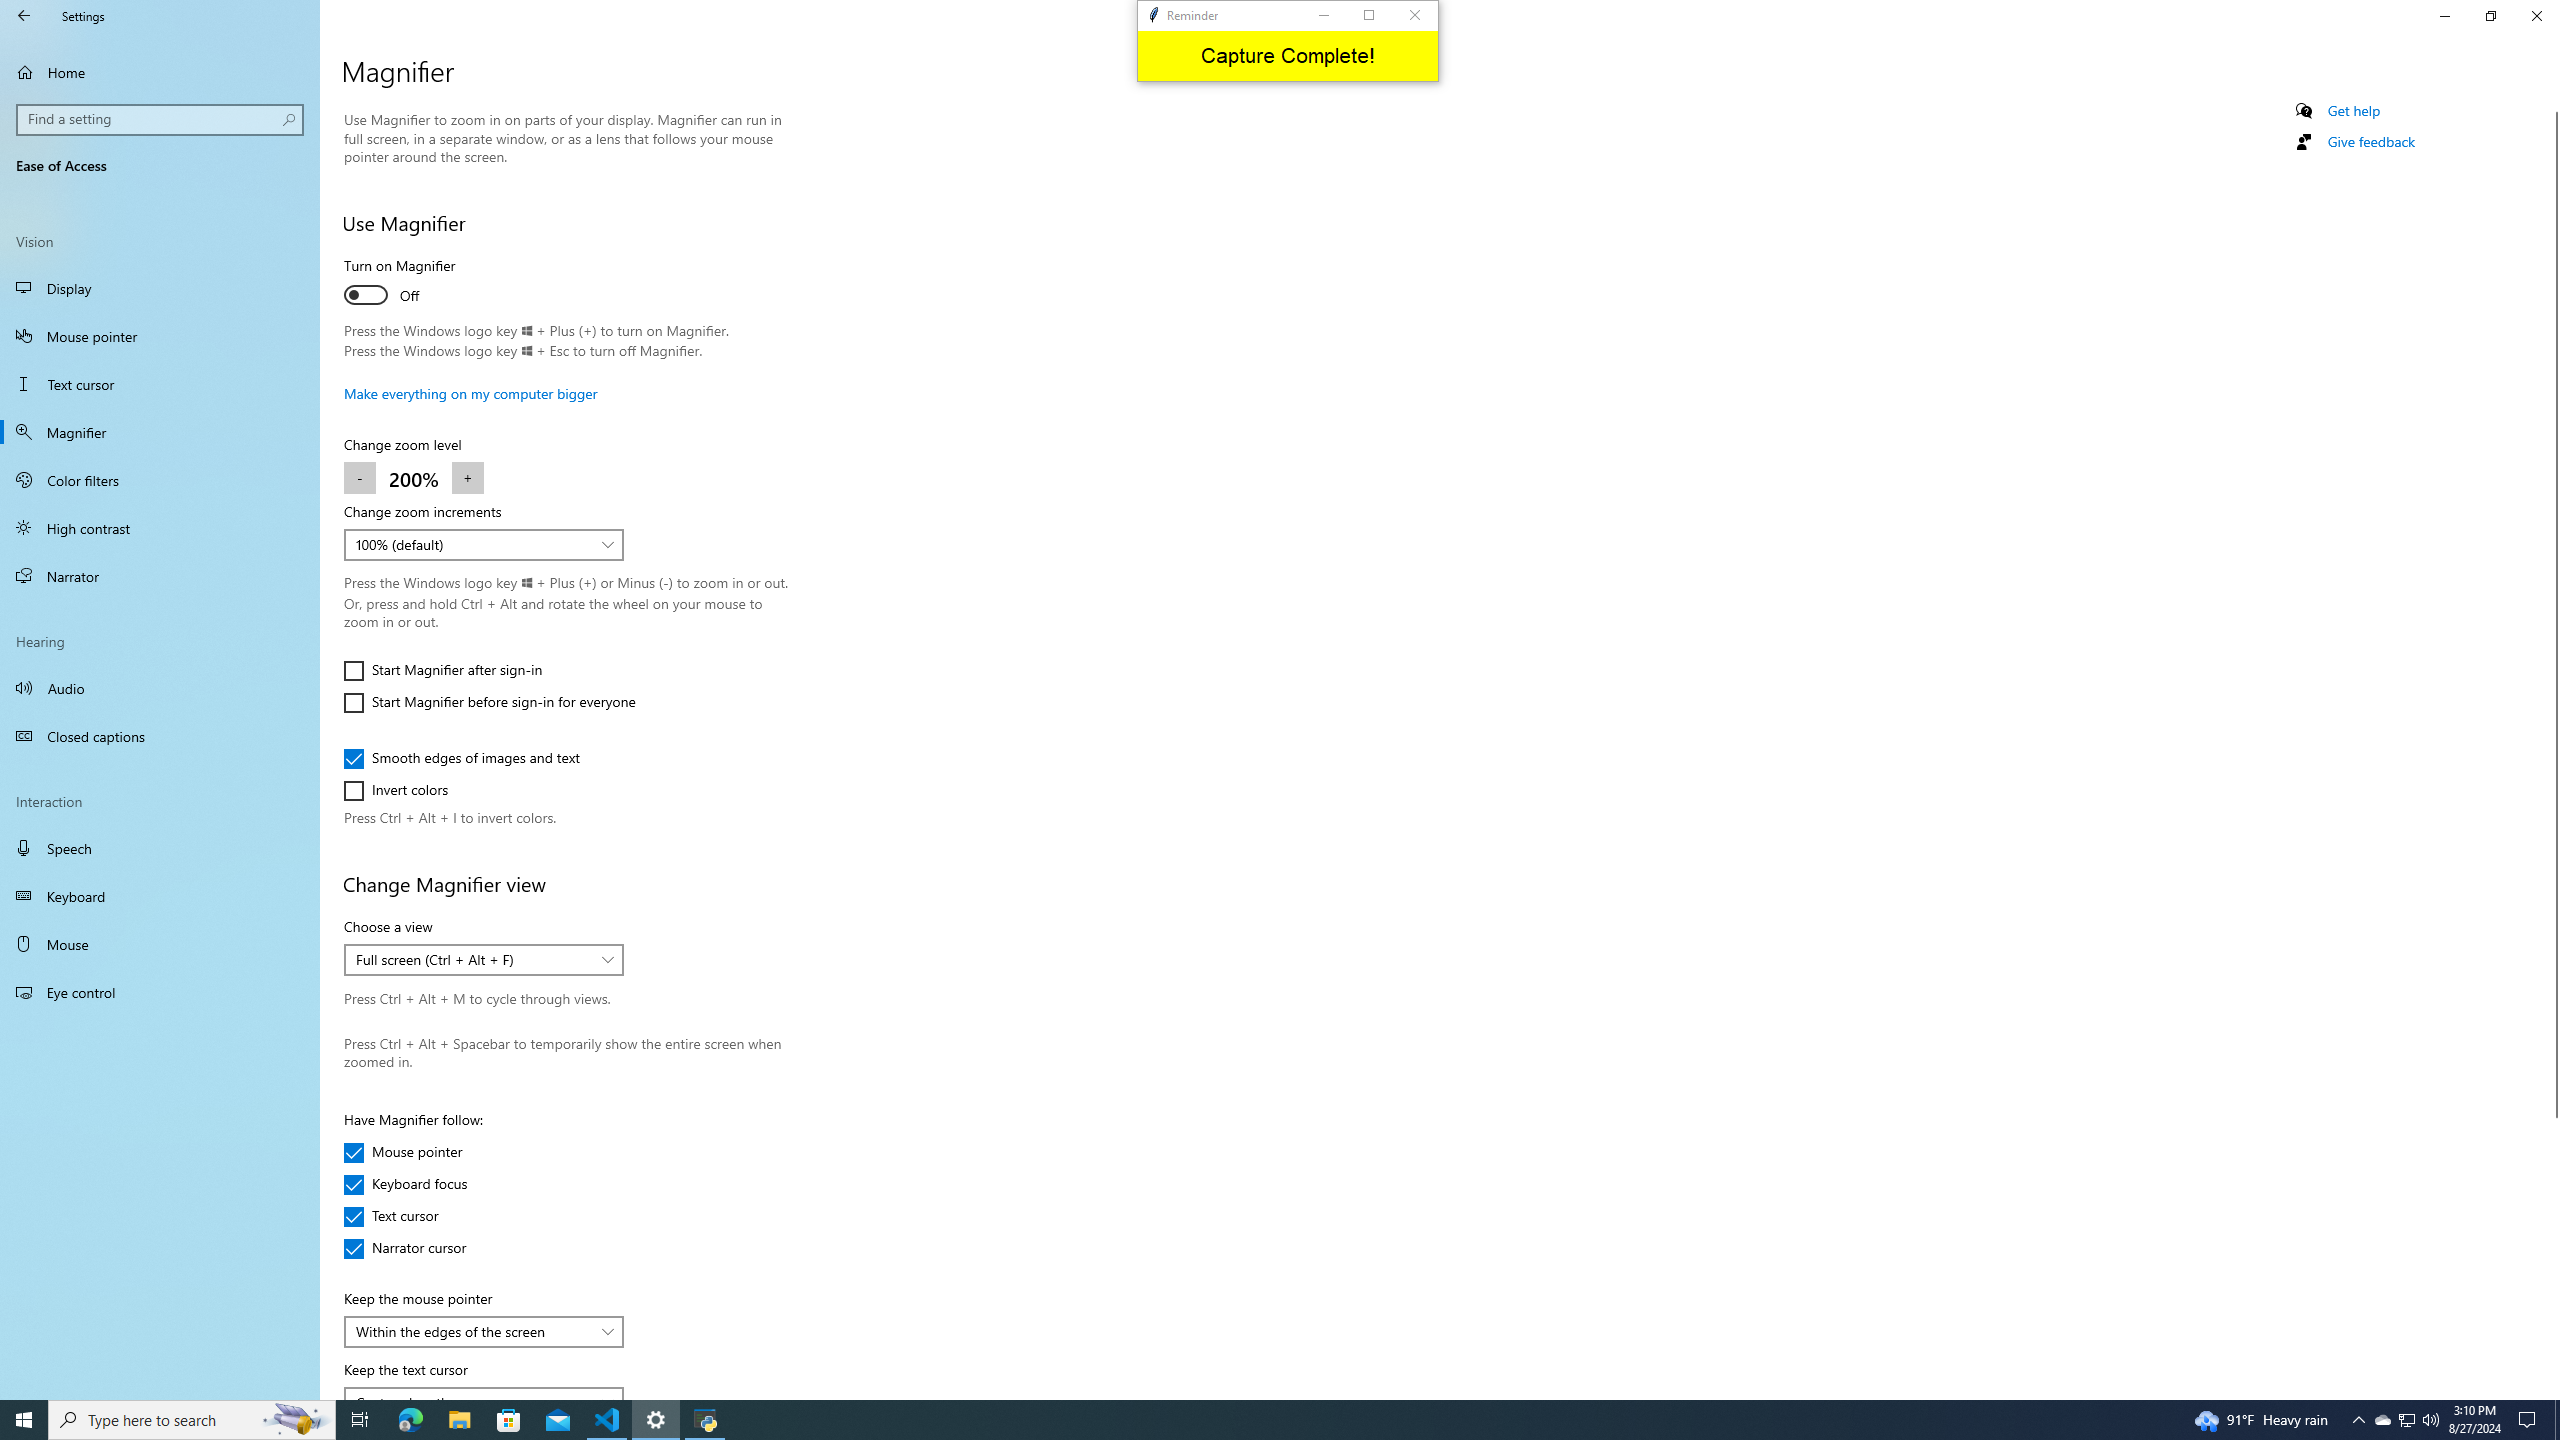 The width and height of the screenshot is (2560, 1440). I want to click on Mouse pointer, so click(160, 336).